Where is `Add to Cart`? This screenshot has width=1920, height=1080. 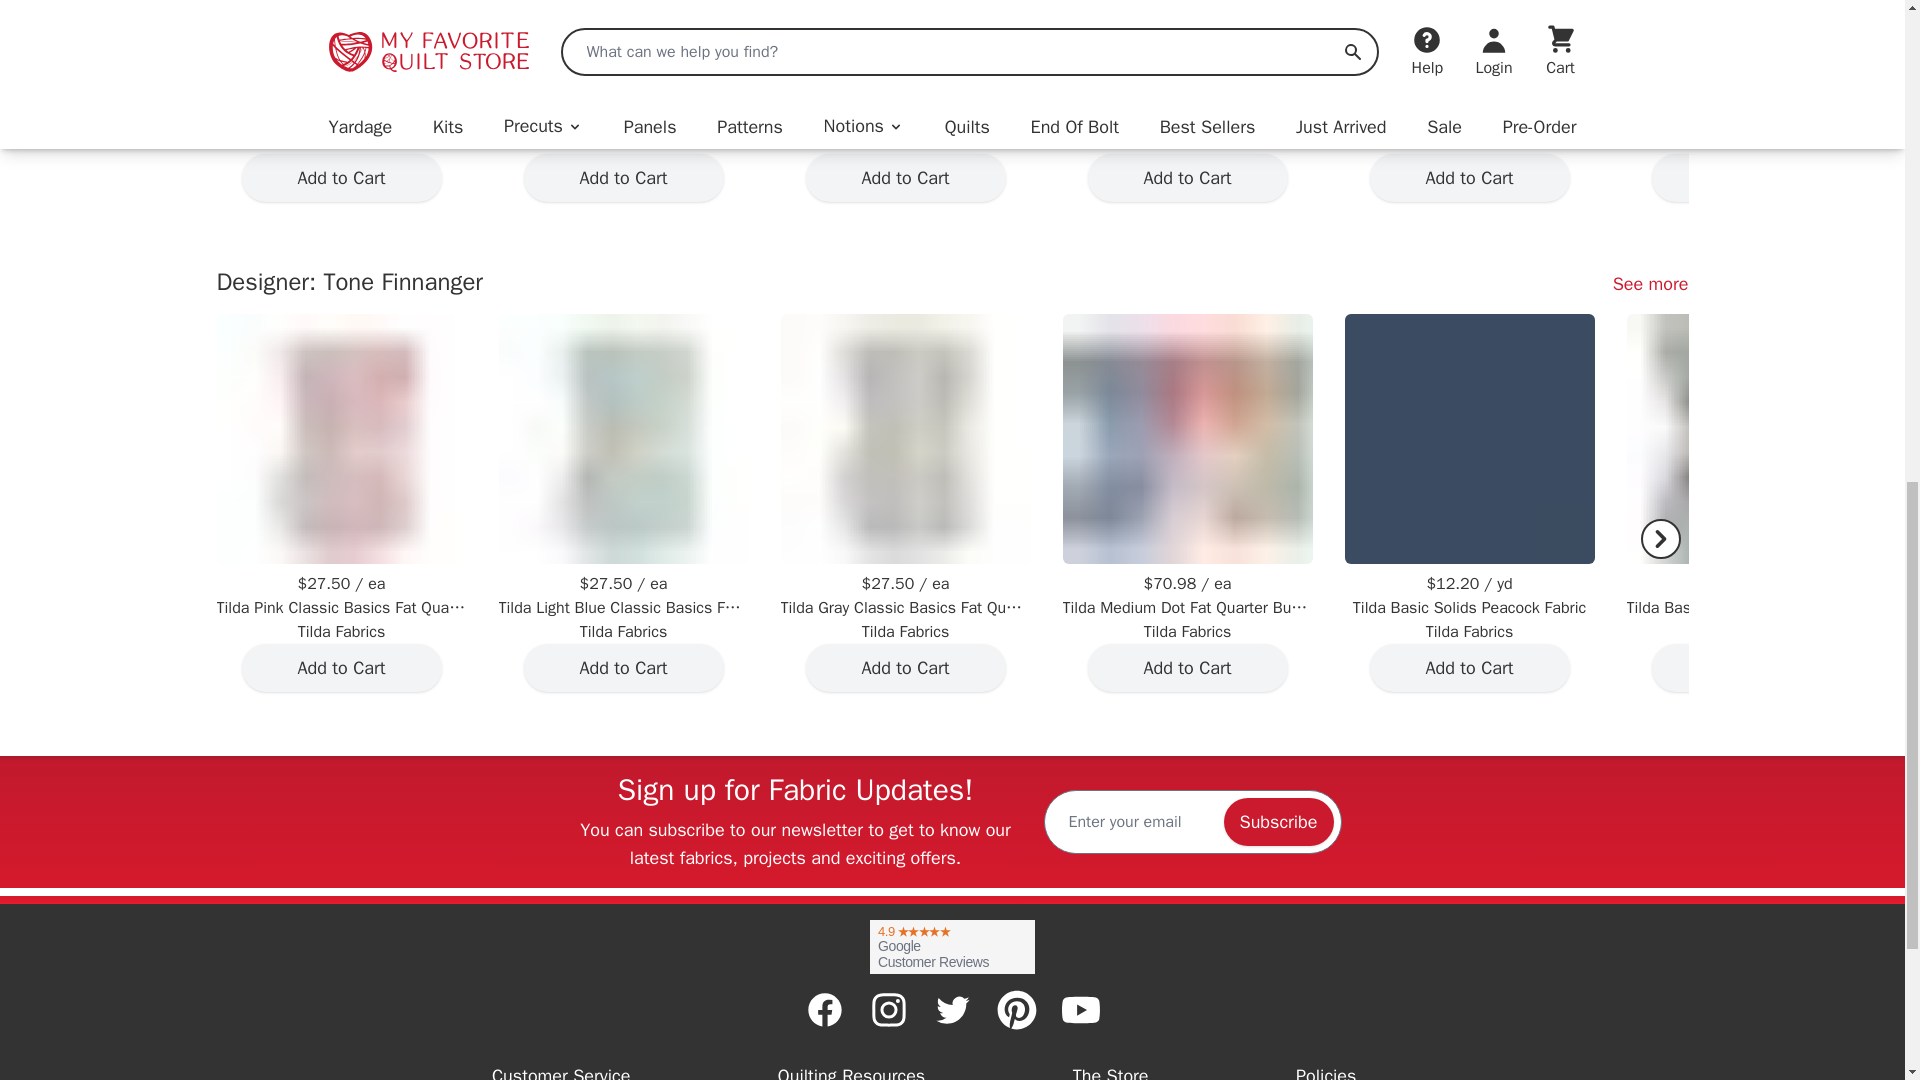 Add to Cart is located at coordinates (1188, 178).